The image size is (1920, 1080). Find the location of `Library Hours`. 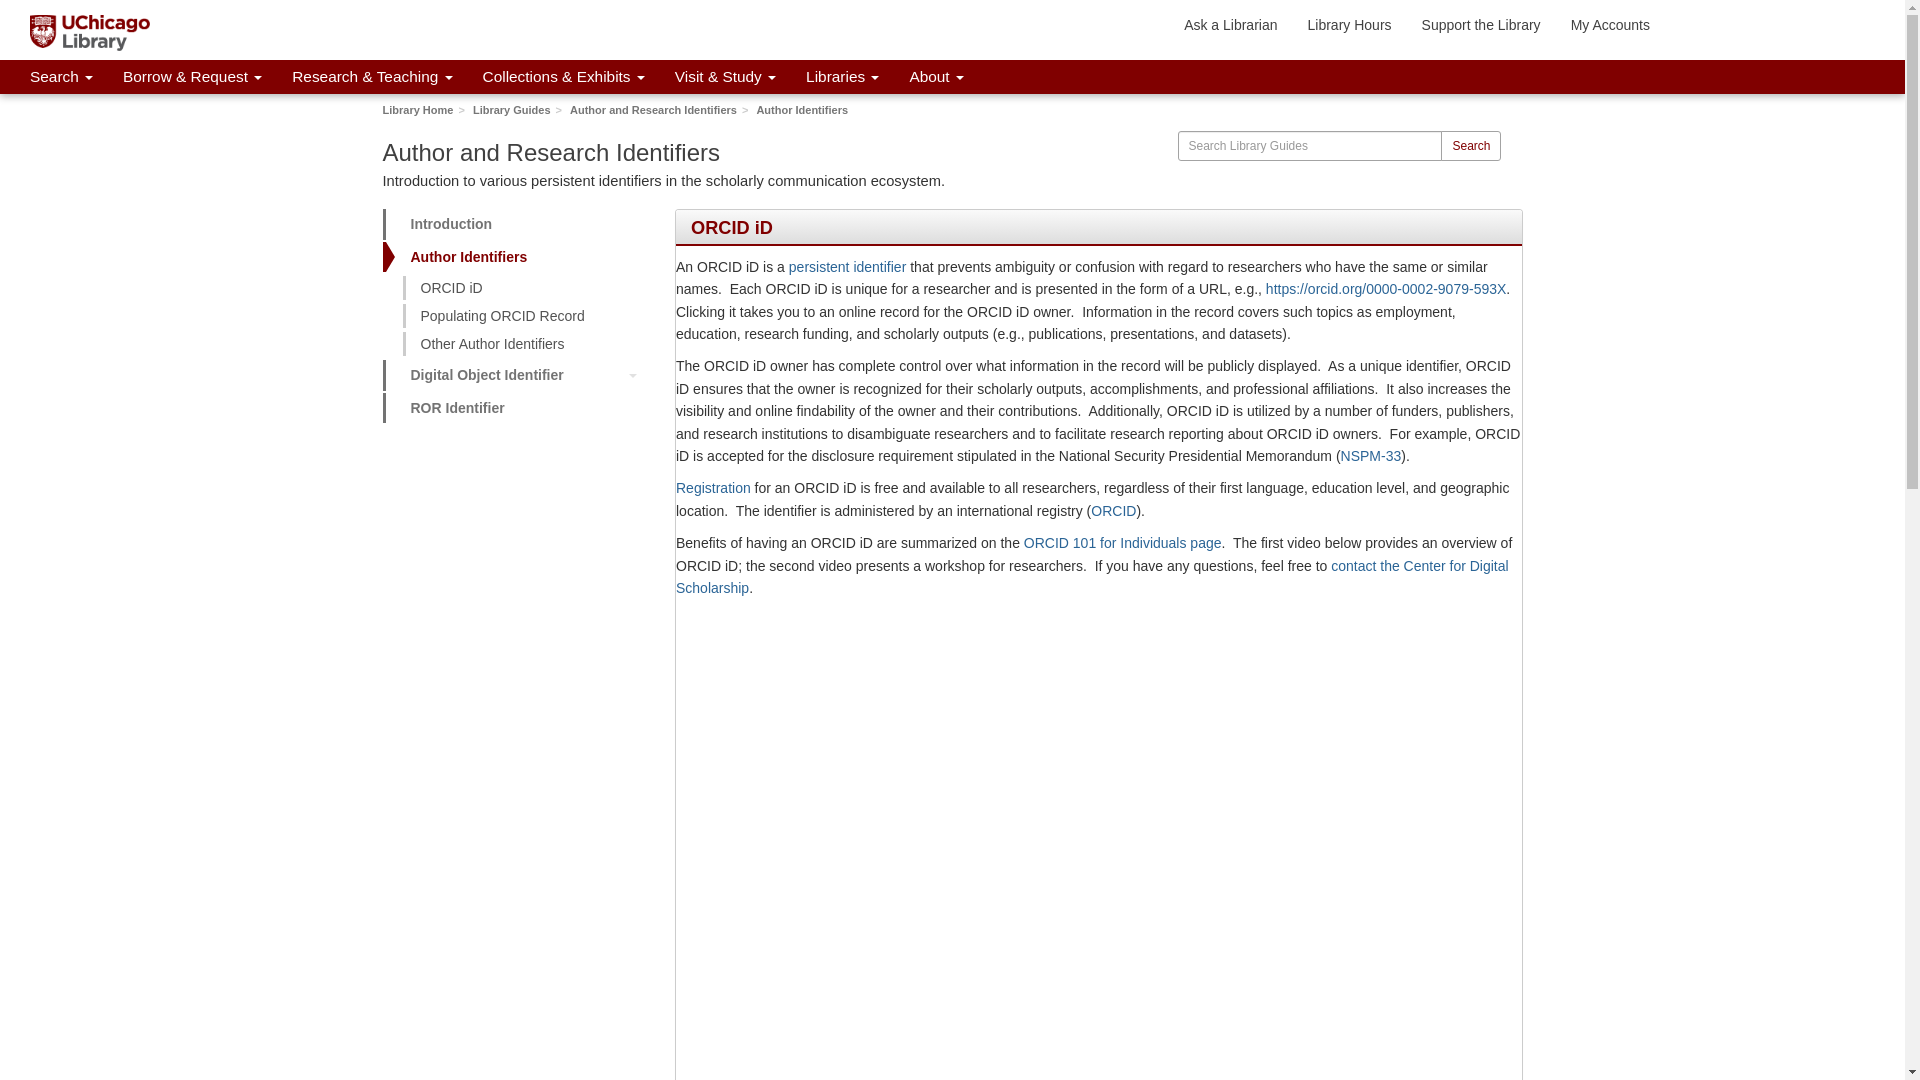

Library Hours is located at coordinates (1350, 24).